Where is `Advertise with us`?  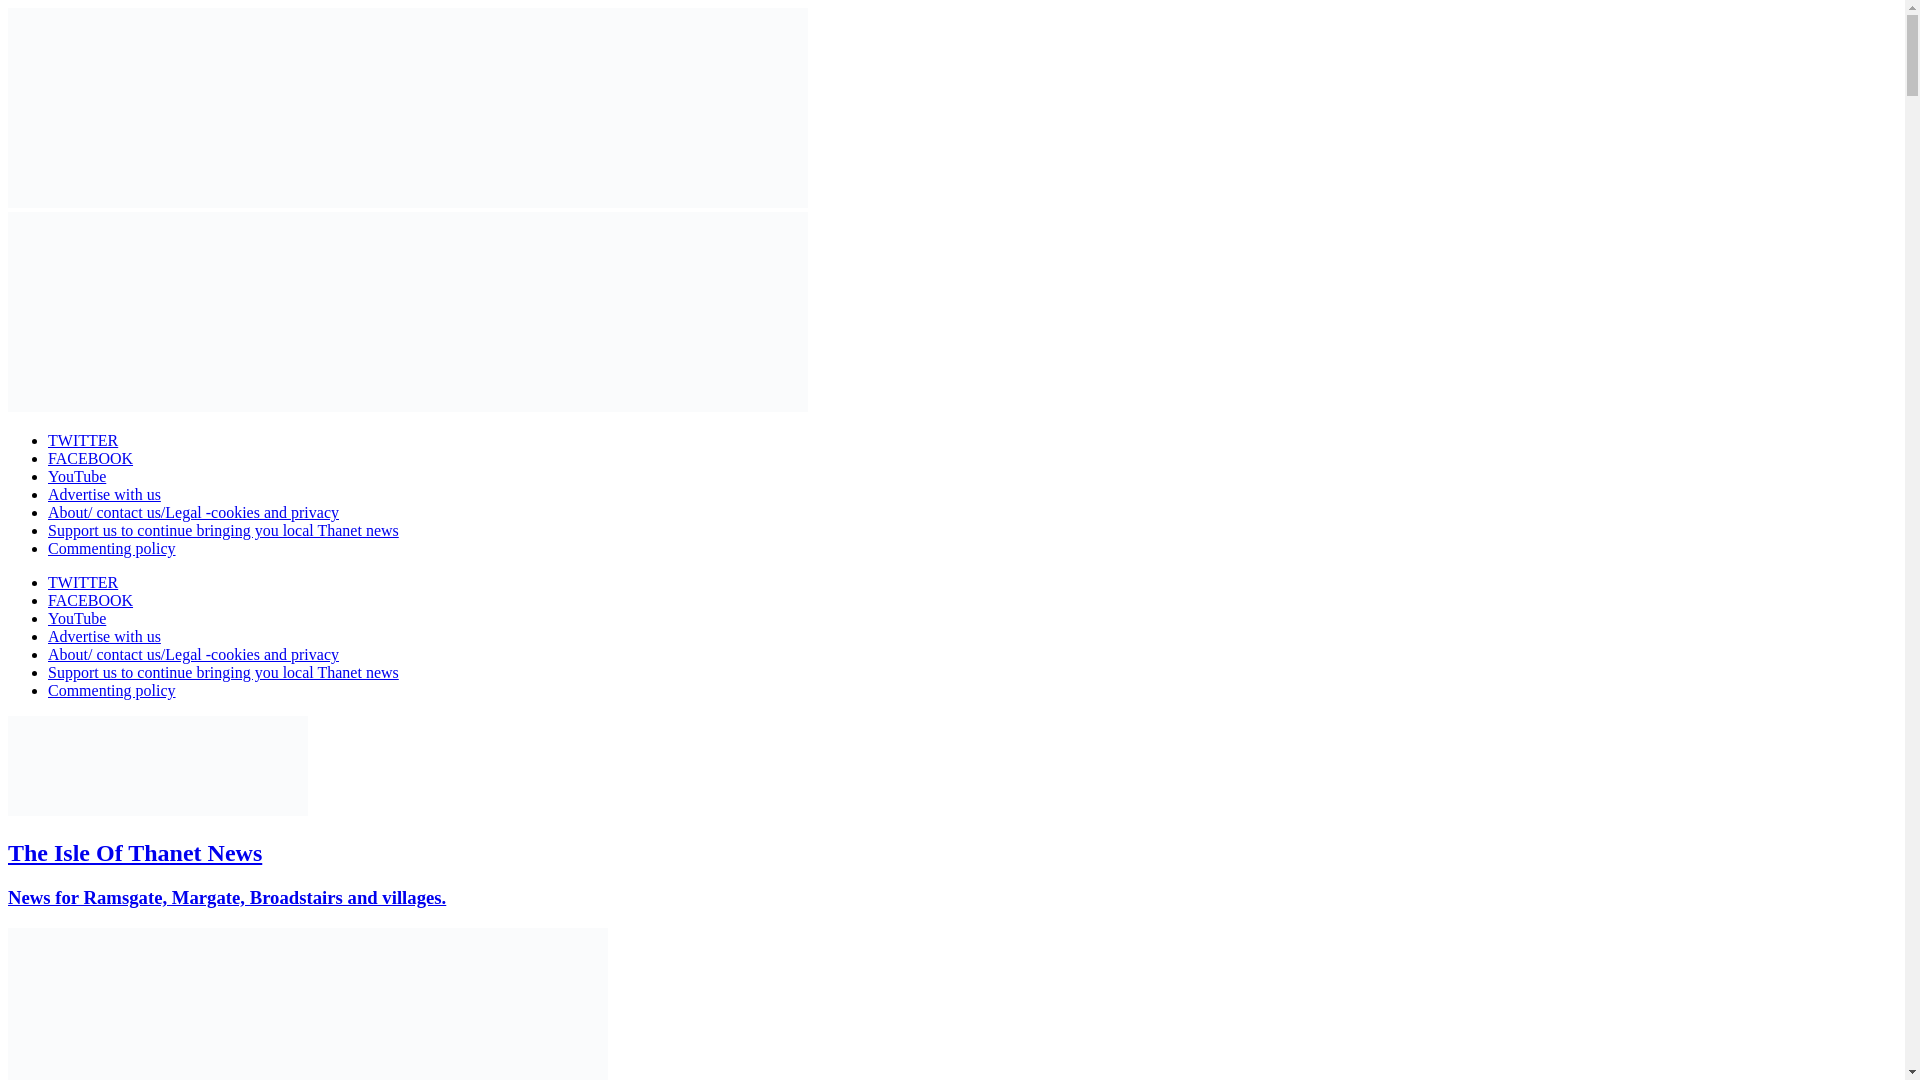 Advertise with us is located at coordinates (104, 636).